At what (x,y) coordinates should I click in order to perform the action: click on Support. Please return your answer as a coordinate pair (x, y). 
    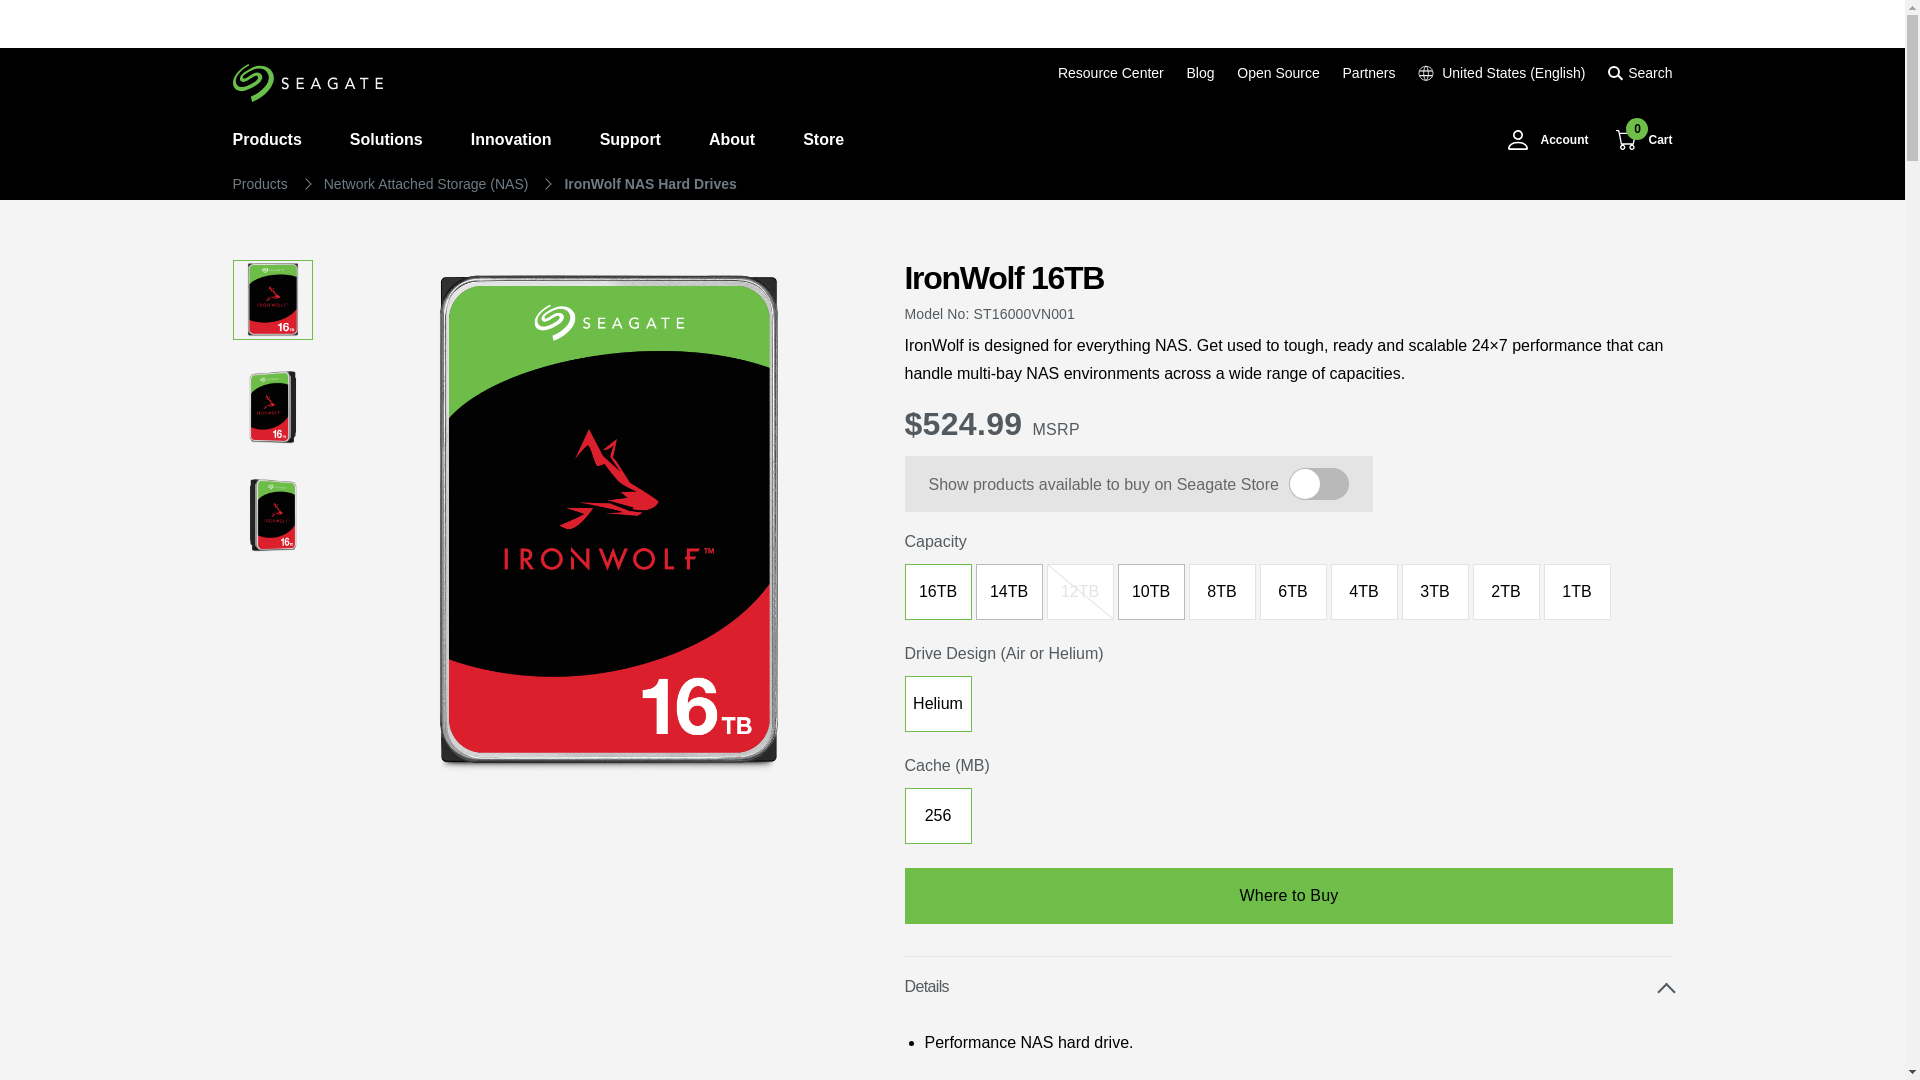
    Looking at the image, I should click on (630, 140).